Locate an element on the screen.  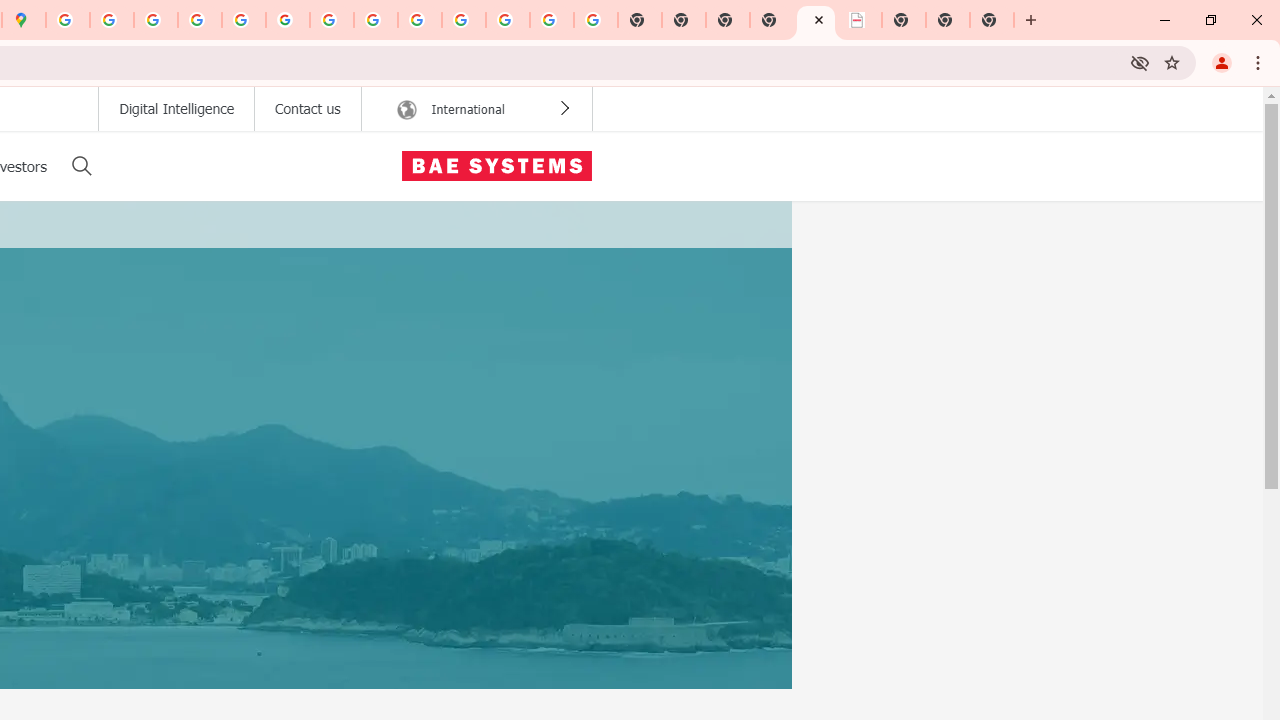
BAE Systems Brasil | BAE Systems is located at coordinates (860, 20).